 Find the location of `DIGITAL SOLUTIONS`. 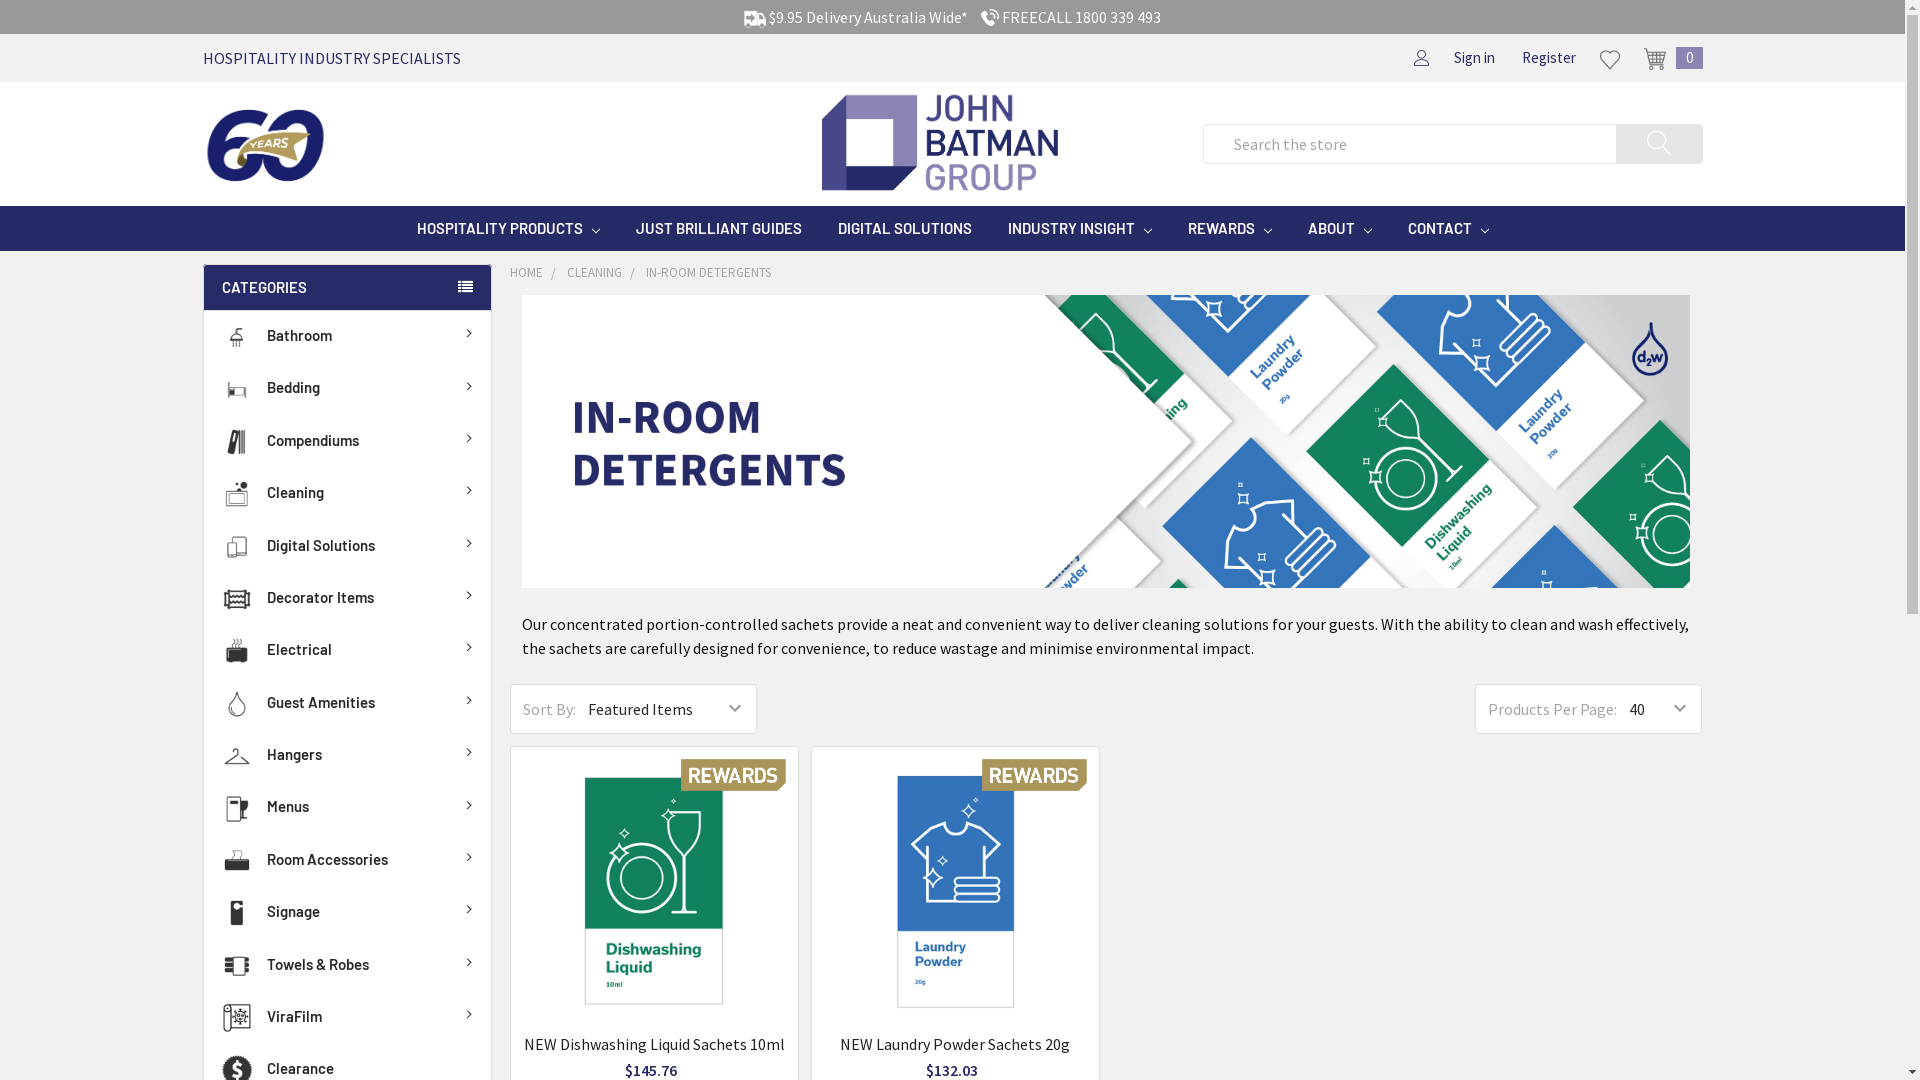

DIGITAL SOLUTIONS is located at coordinates (905, 228).